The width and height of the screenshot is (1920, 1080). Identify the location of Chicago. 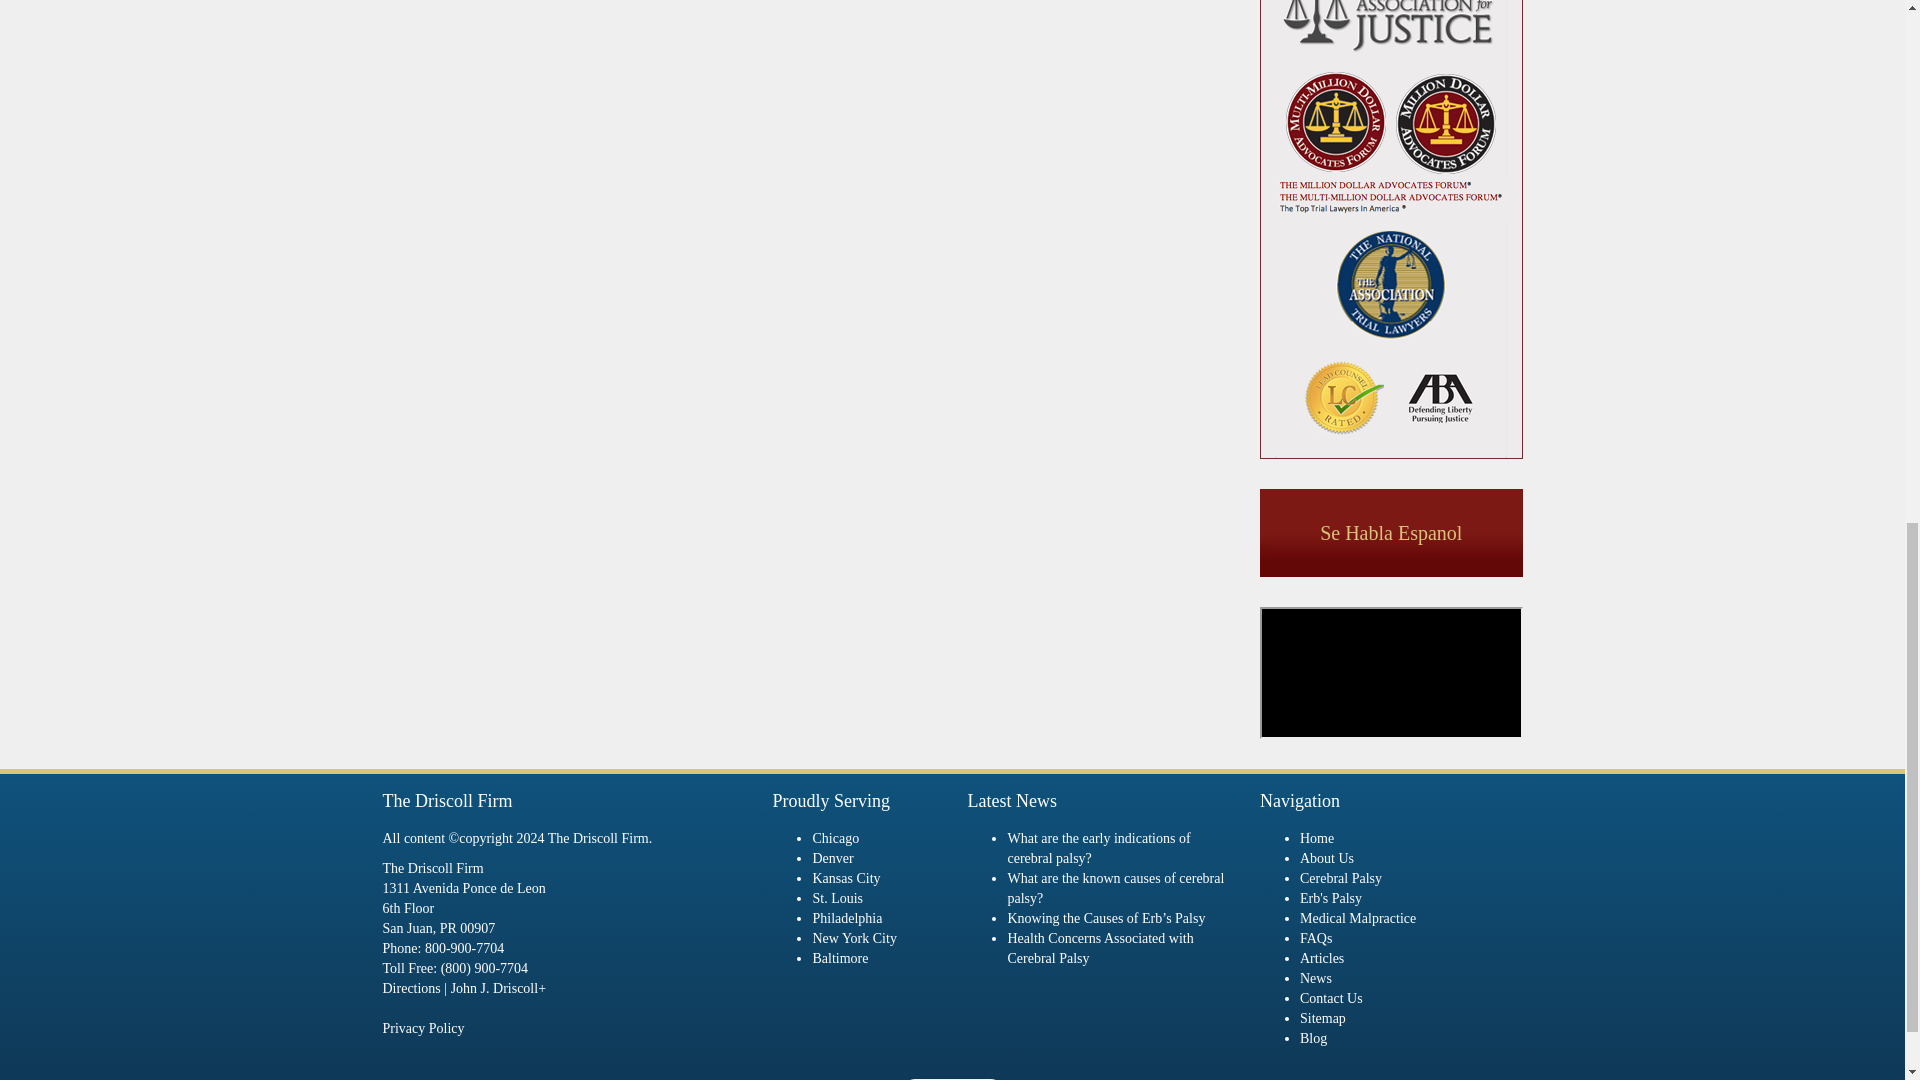
(835, 838).